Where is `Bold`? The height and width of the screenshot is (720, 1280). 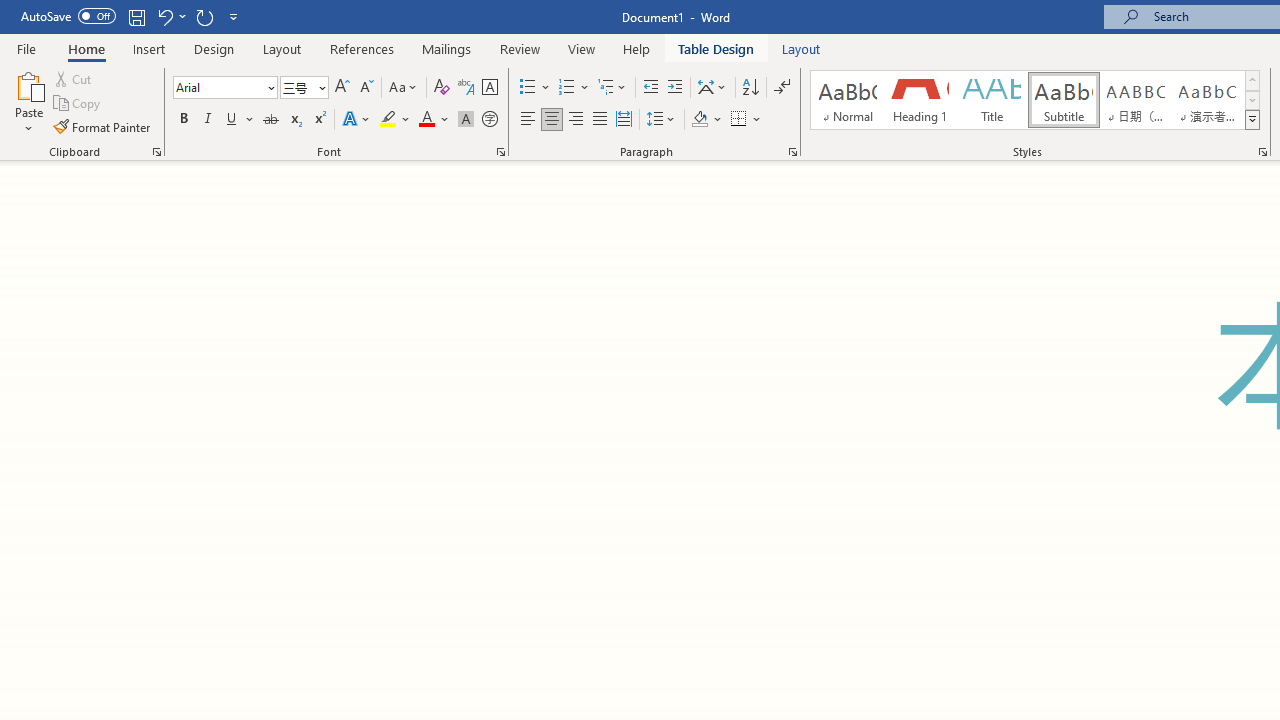
Bold is located at coordinates (183, 120).